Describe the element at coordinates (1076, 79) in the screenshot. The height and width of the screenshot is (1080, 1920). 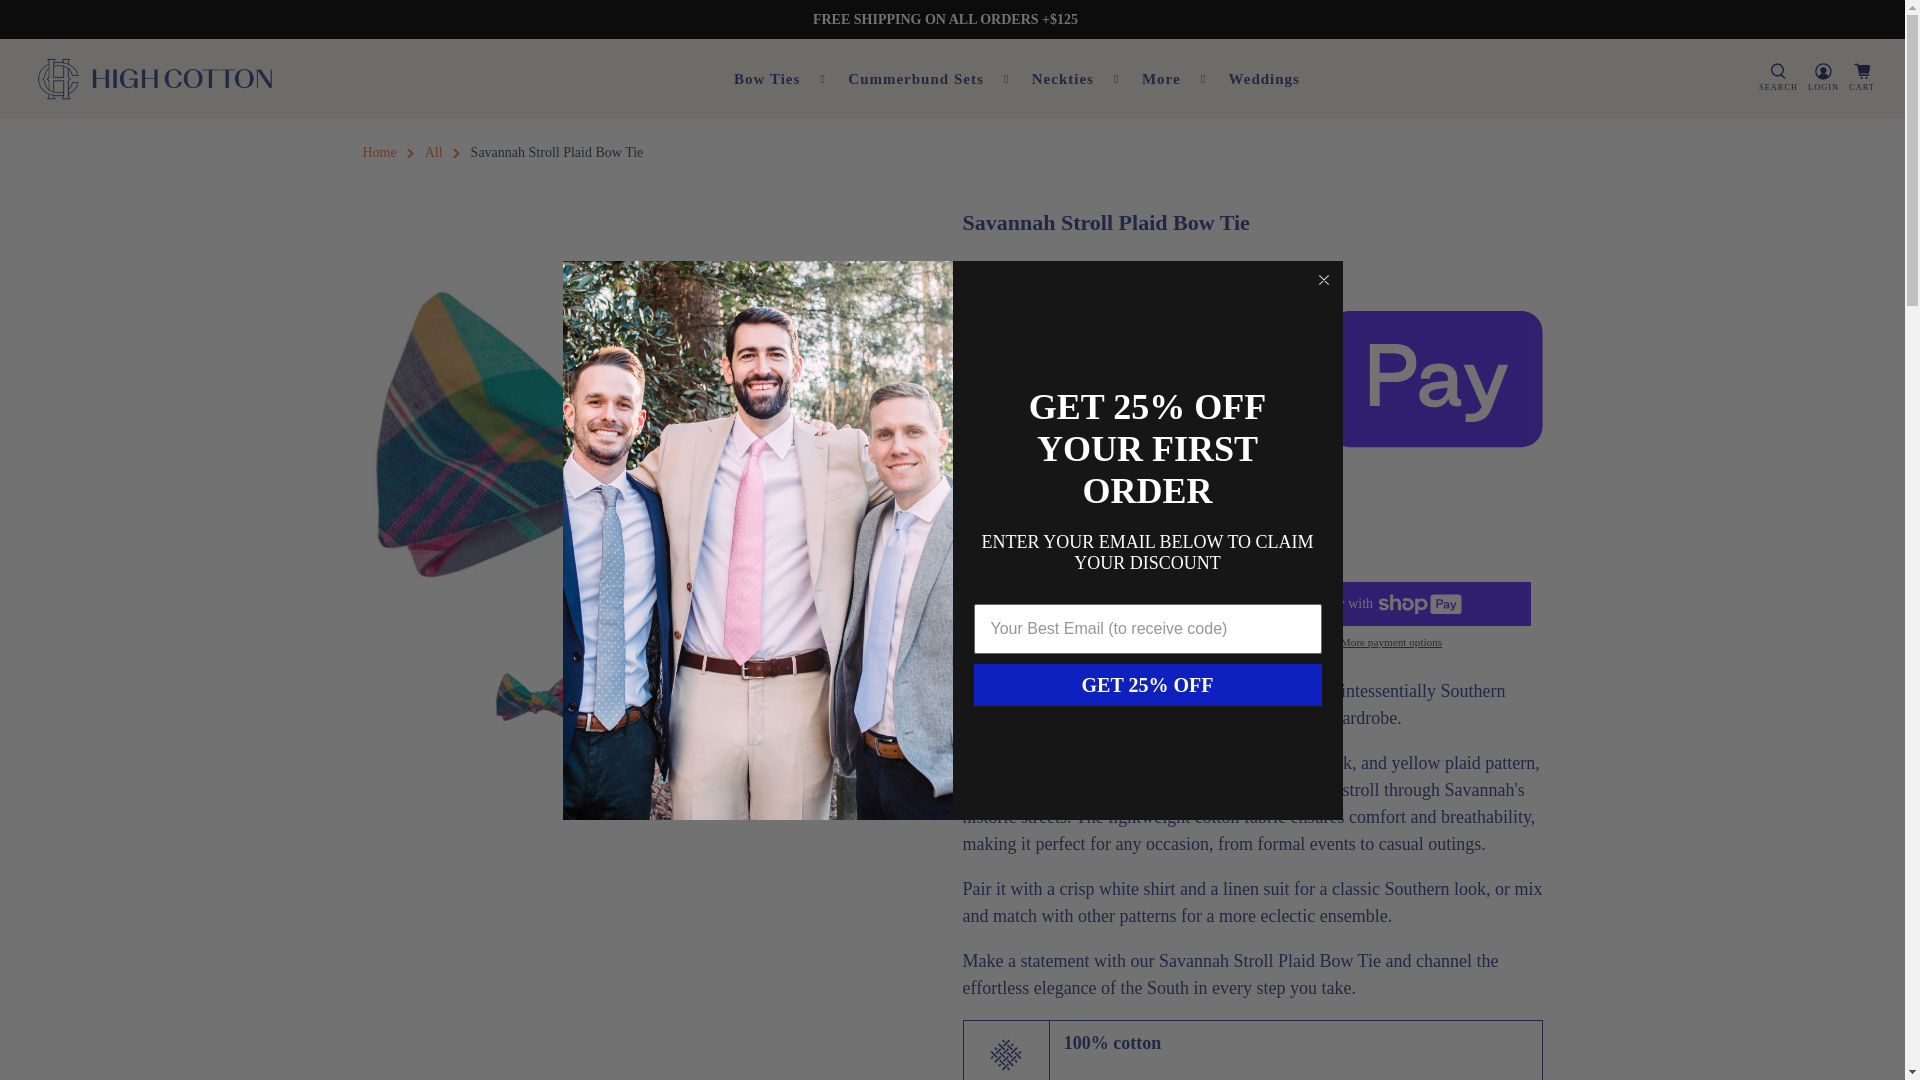
I see `Neckties` at that location.